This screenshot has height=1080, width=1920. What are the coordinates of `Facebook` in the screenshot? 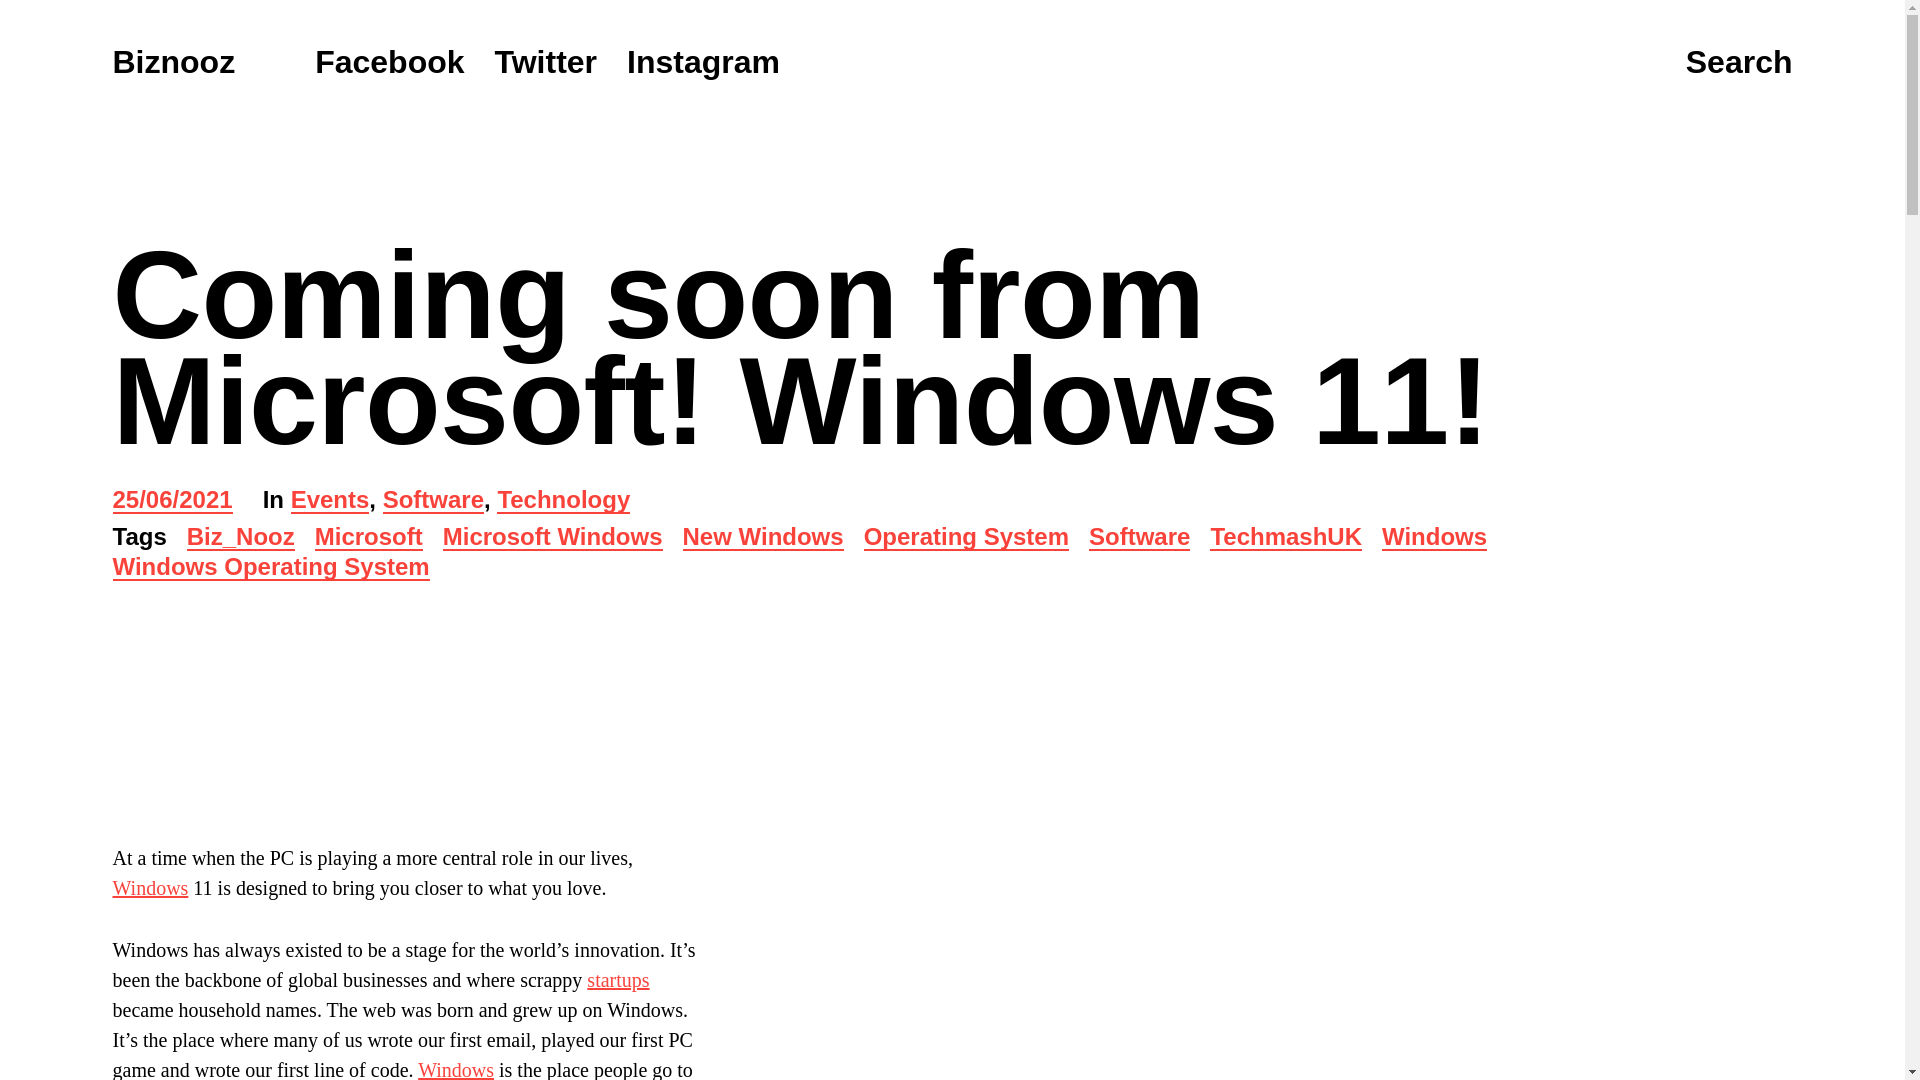 It's located at (389, 62).